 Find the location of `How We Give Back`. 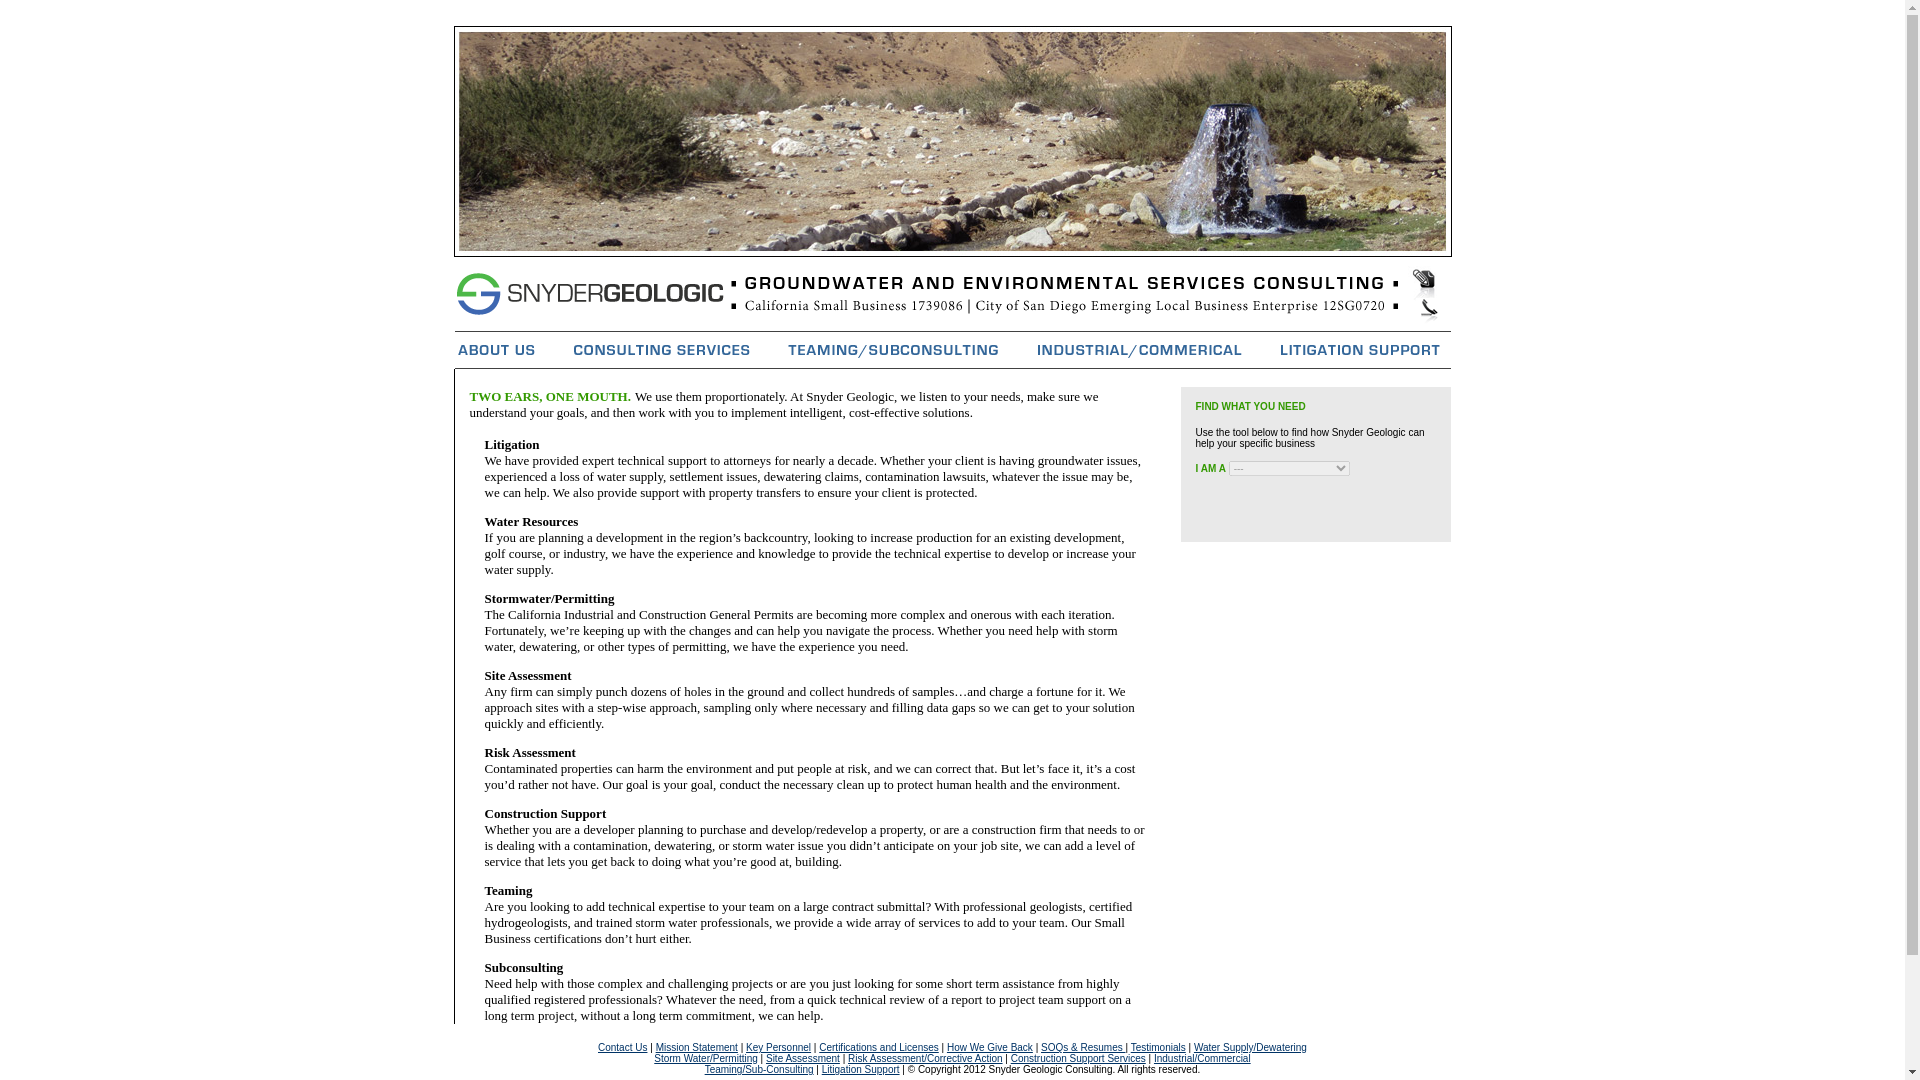

How We Give Back is located at coordinates (989, 1048).